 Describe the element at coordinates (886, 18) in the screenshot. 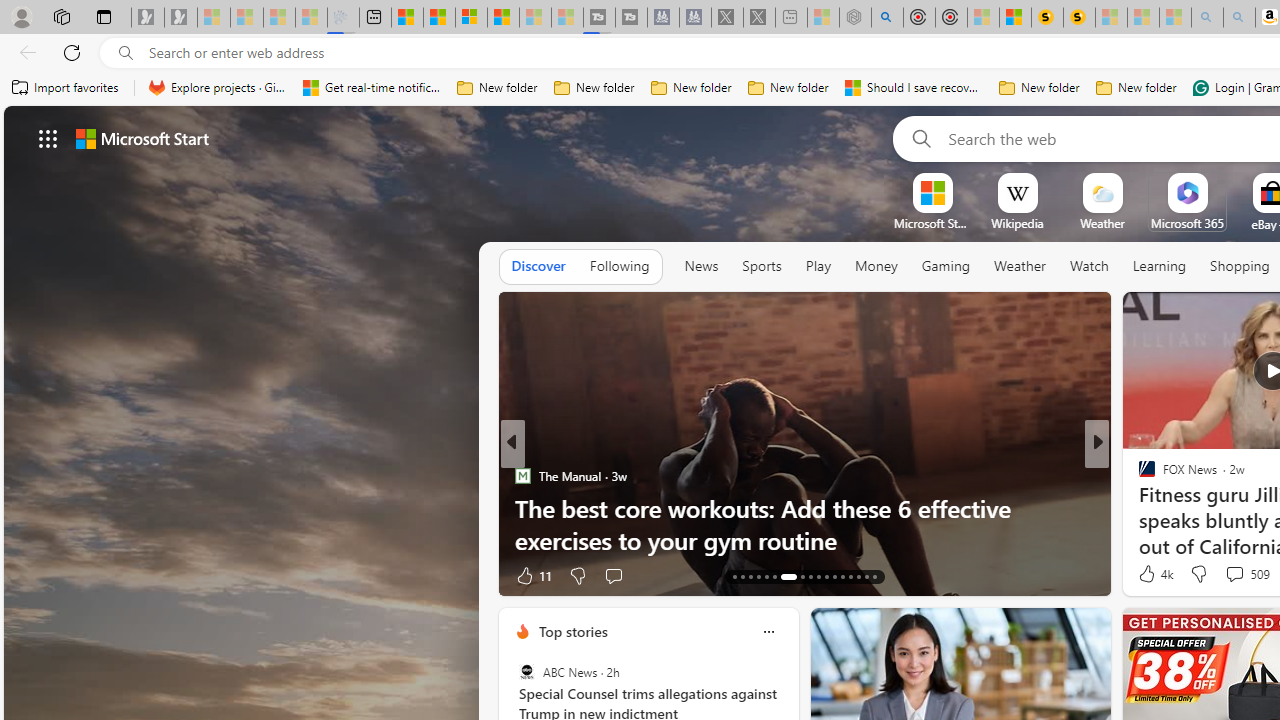

I see `poe - Search` at that location.